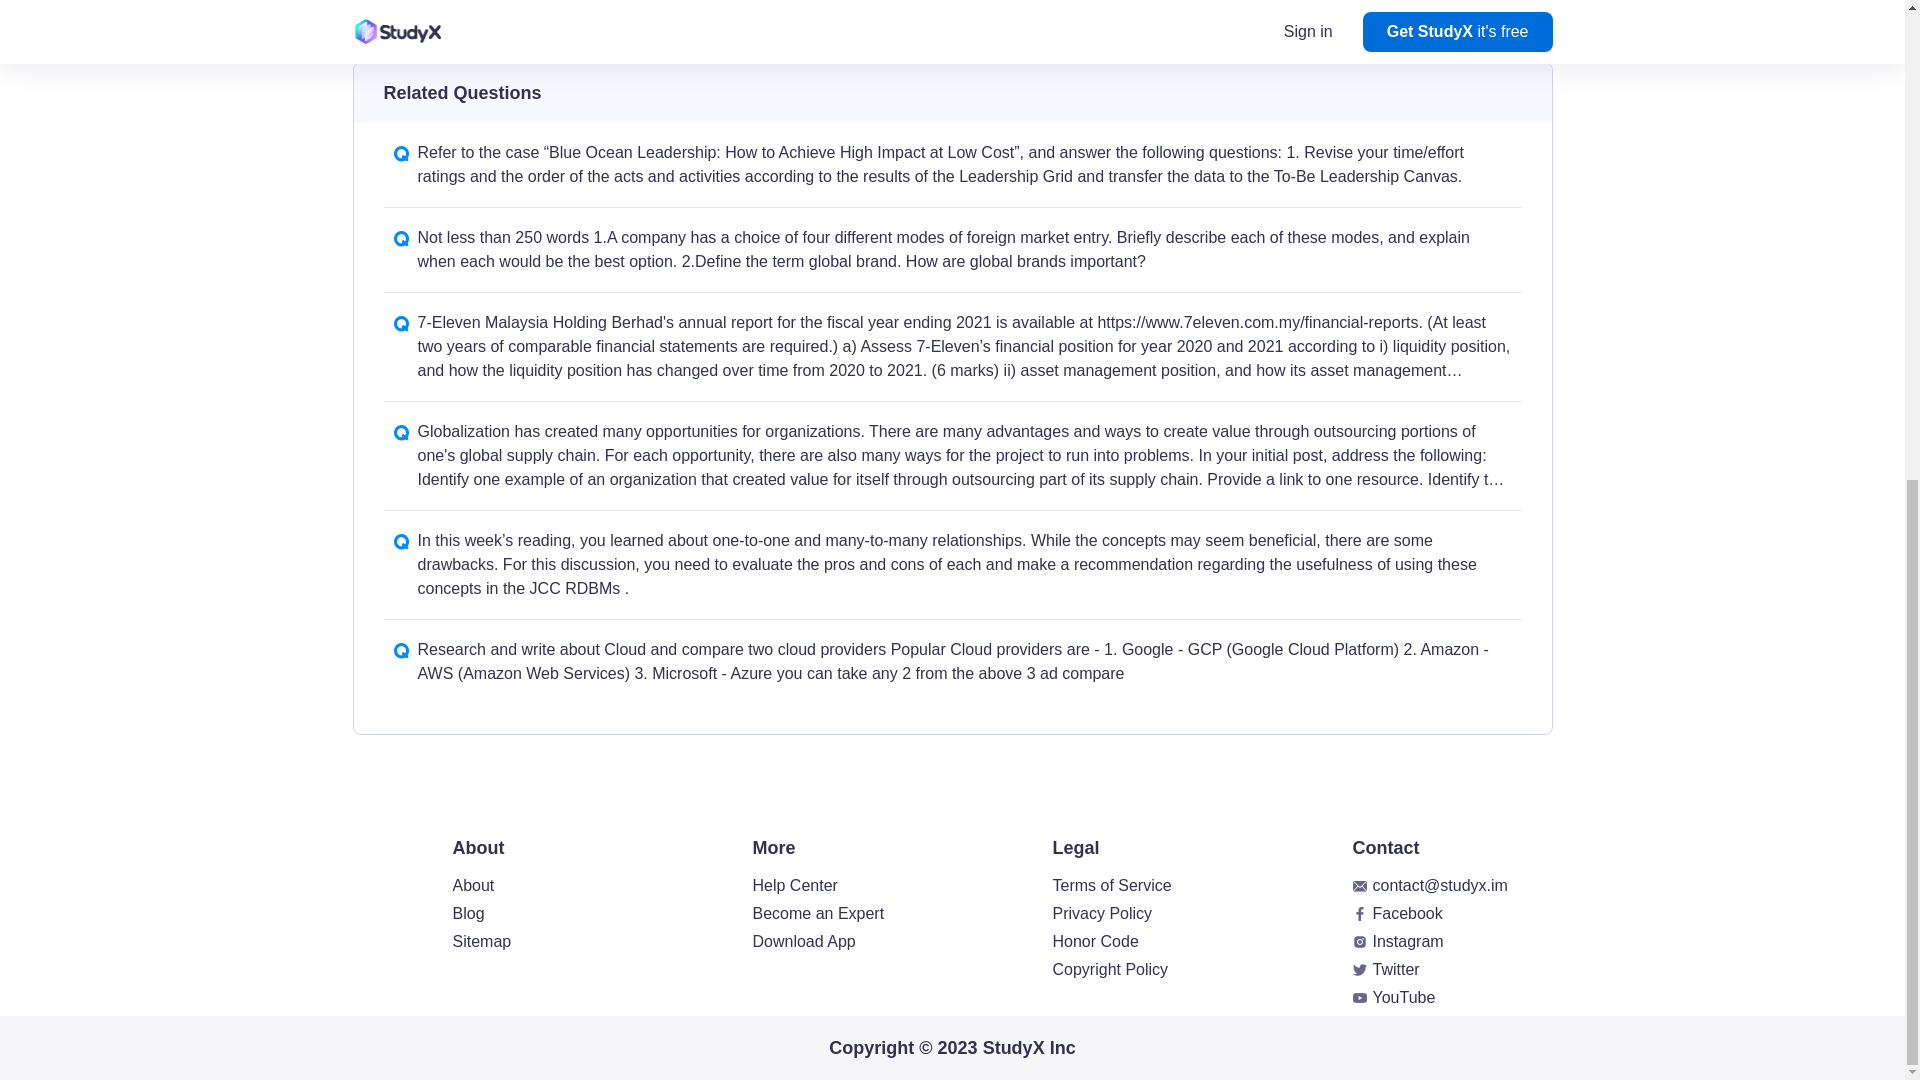 Image resolution: width=1920 pixels, height=1080 pixels. Describe the element at coordinates (1406, 914) in the screenshot. I see `Facebook` at that location.